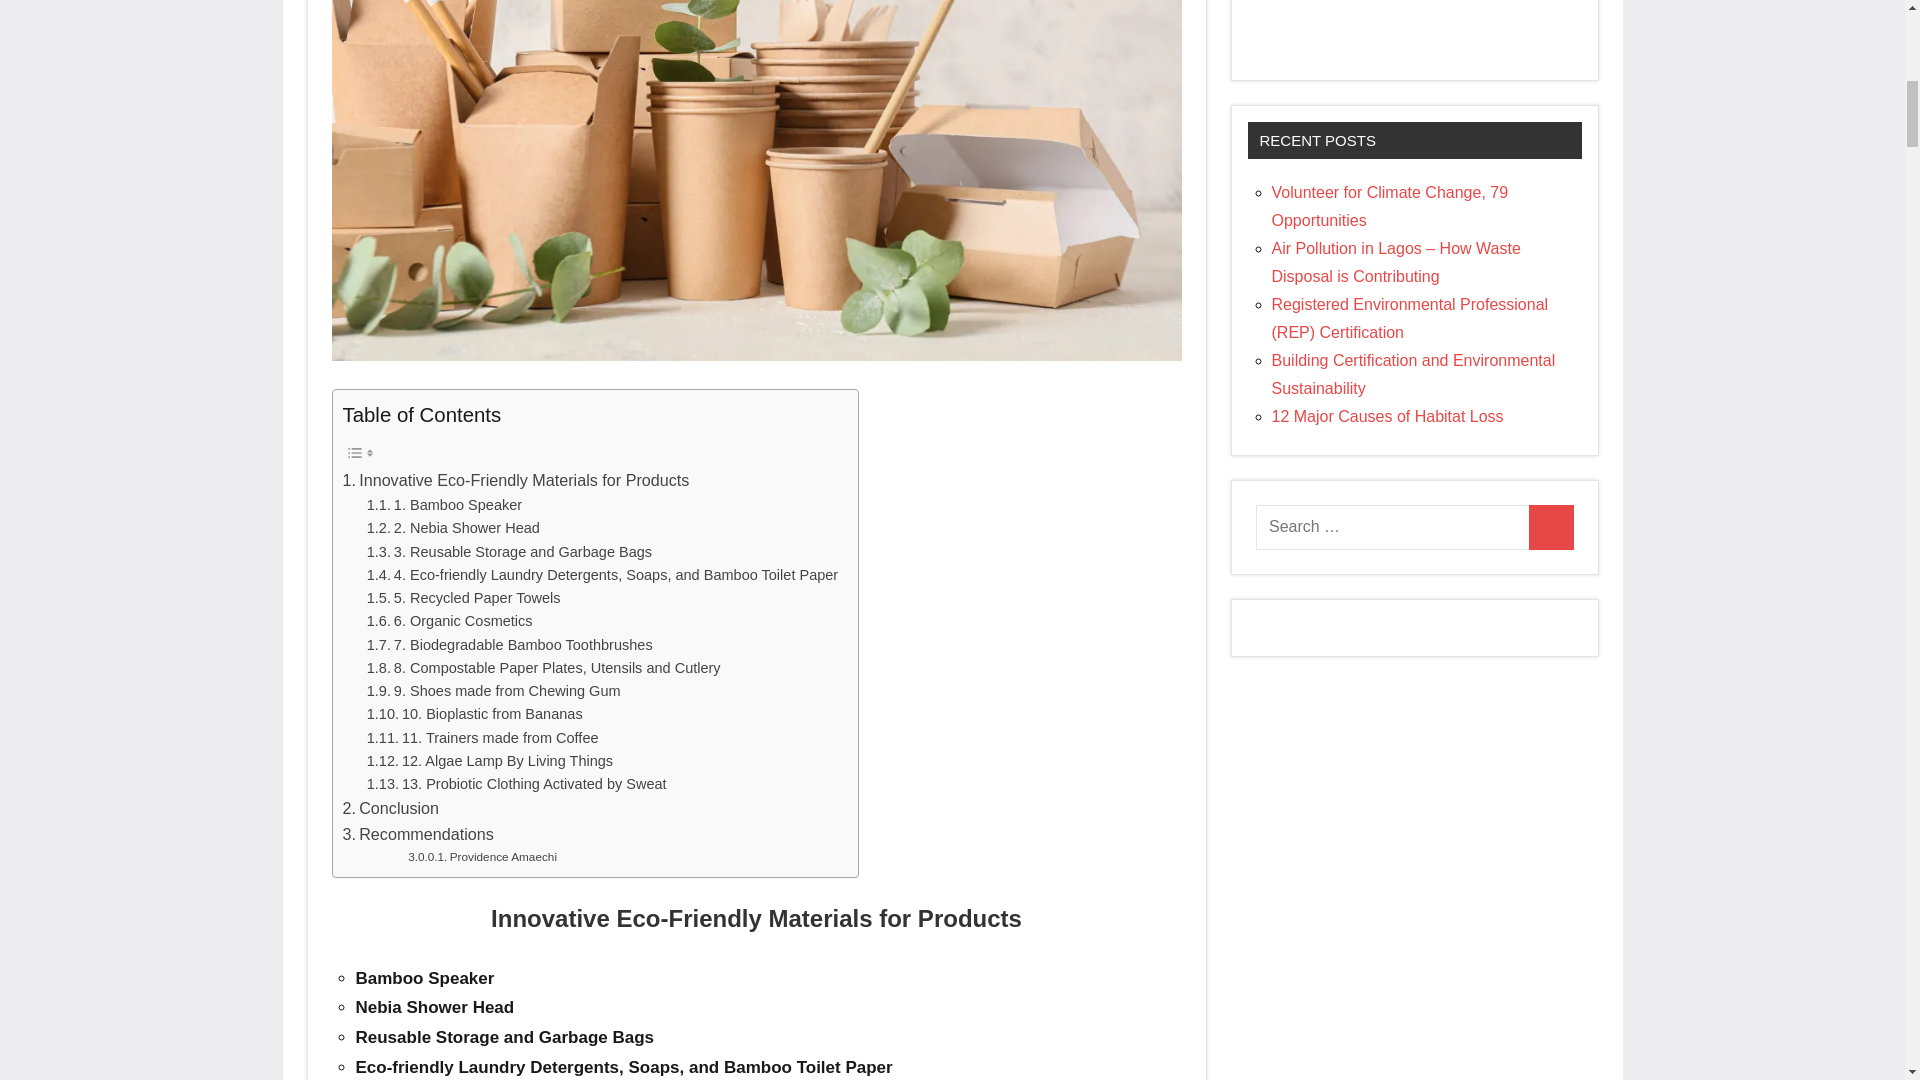 The height and width of the screenshot is (1080, 1920). What do you see at coordinates (444, 505) in the screenshot?
I see `1. Bamboo Speaker` at bounding box center [444, 505].